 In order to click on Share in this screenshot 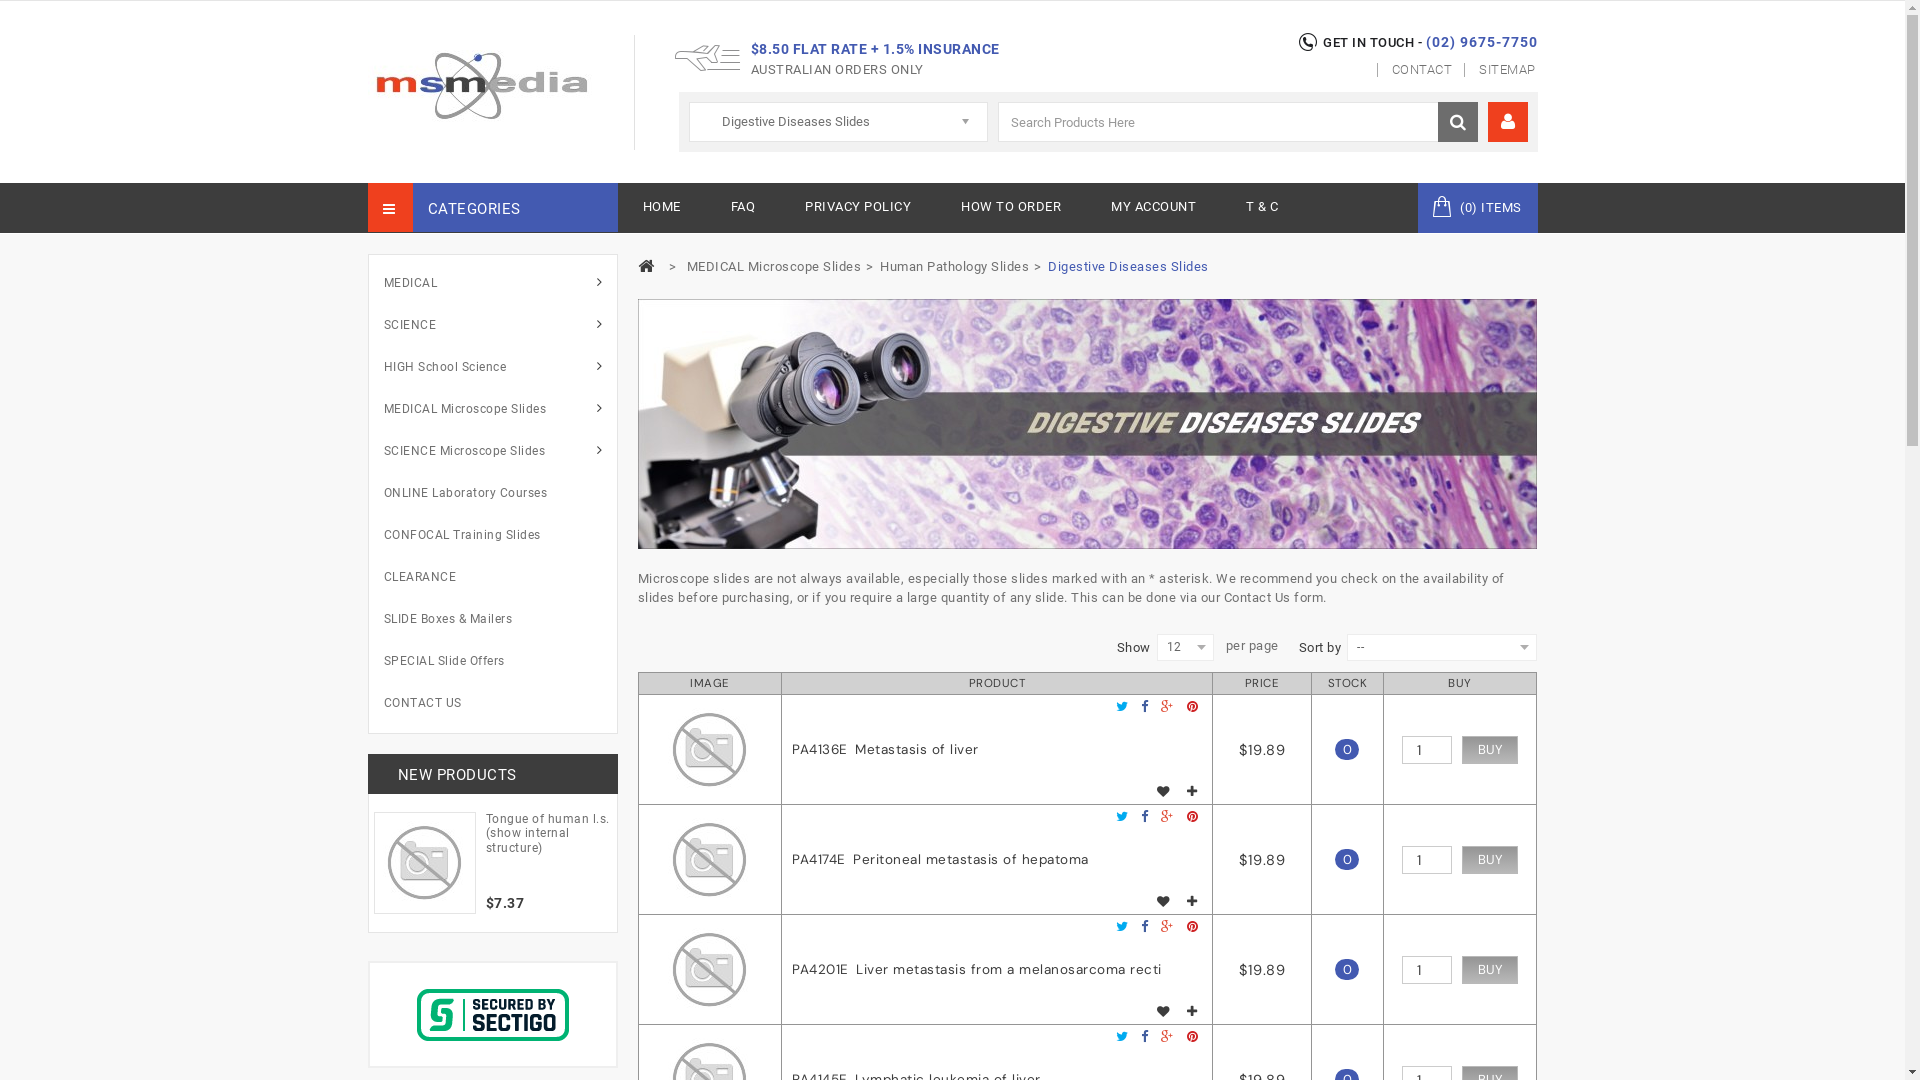, I will do `click(1144, 1037)`.